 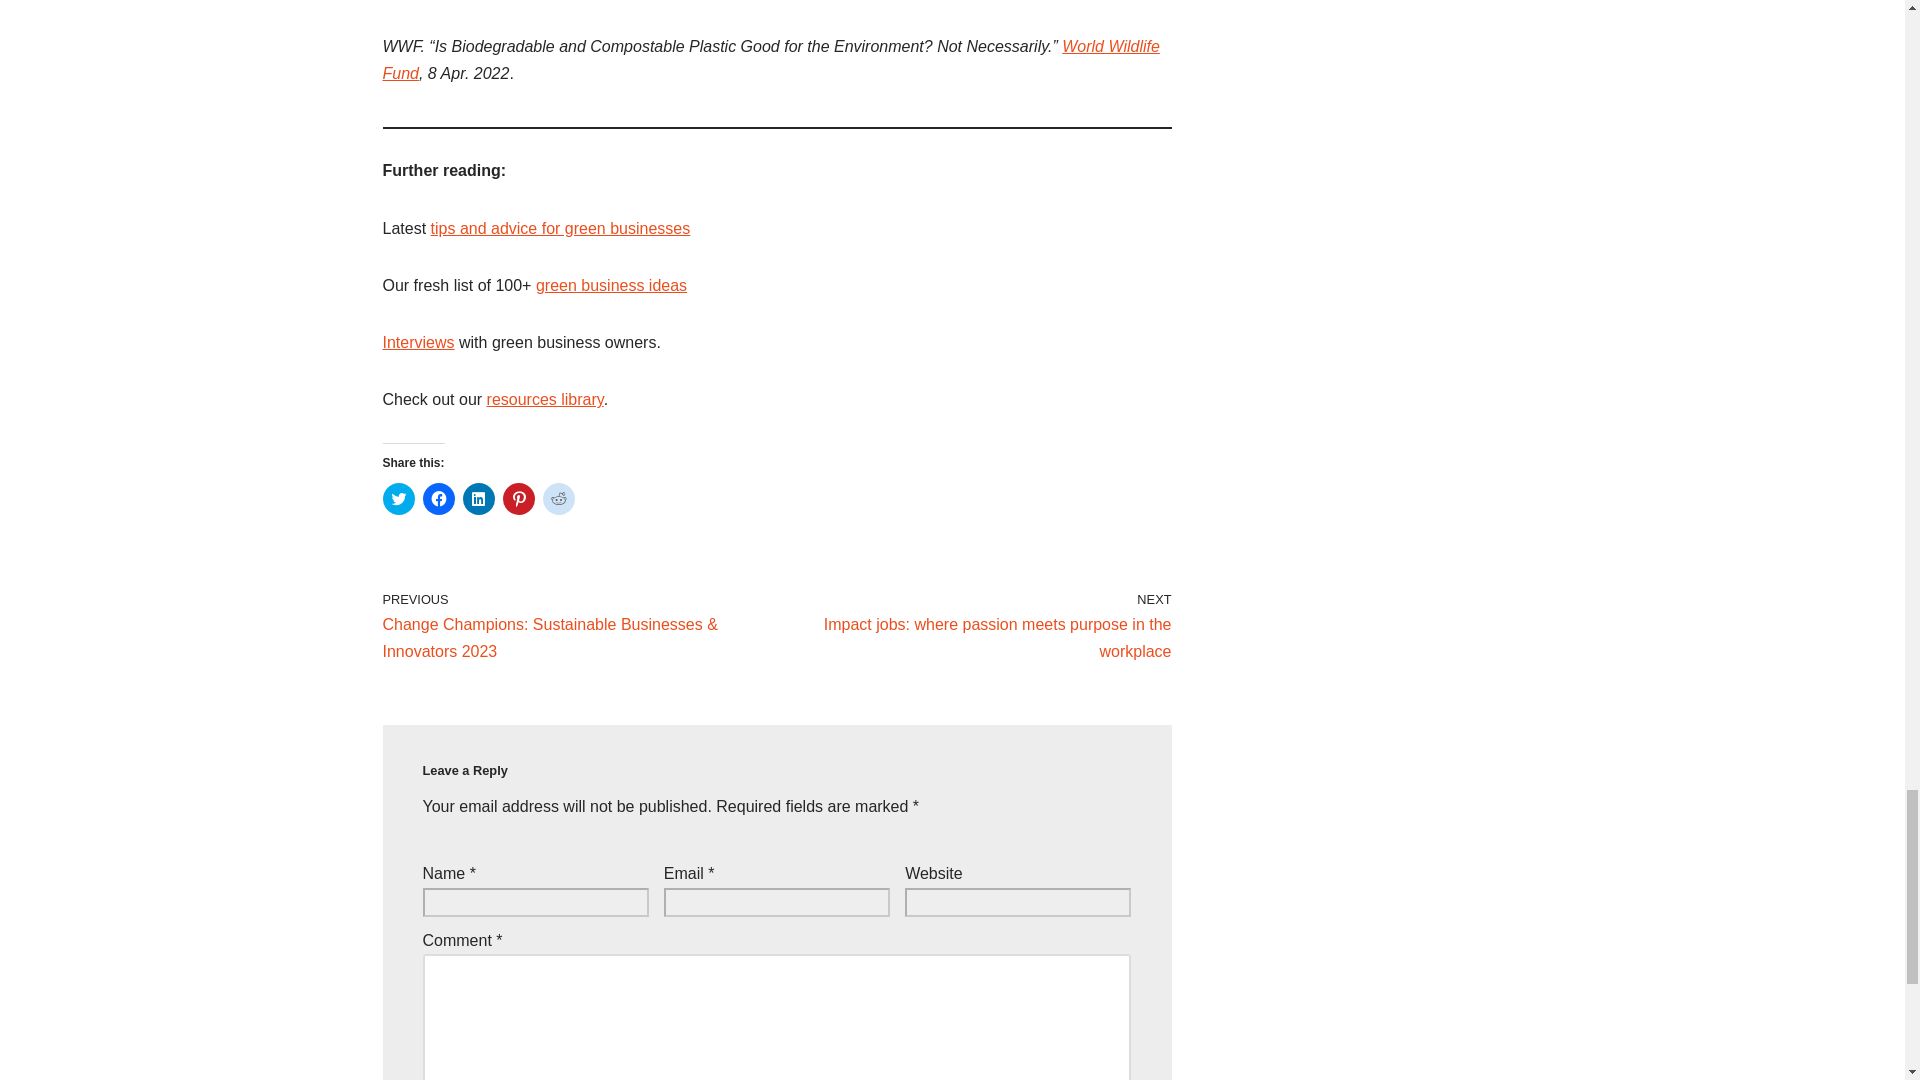 What do you see at coordinates (478, 498) in the screenshot?
I see `Click to share on LinkedIn` at bounding box center [478, 498].